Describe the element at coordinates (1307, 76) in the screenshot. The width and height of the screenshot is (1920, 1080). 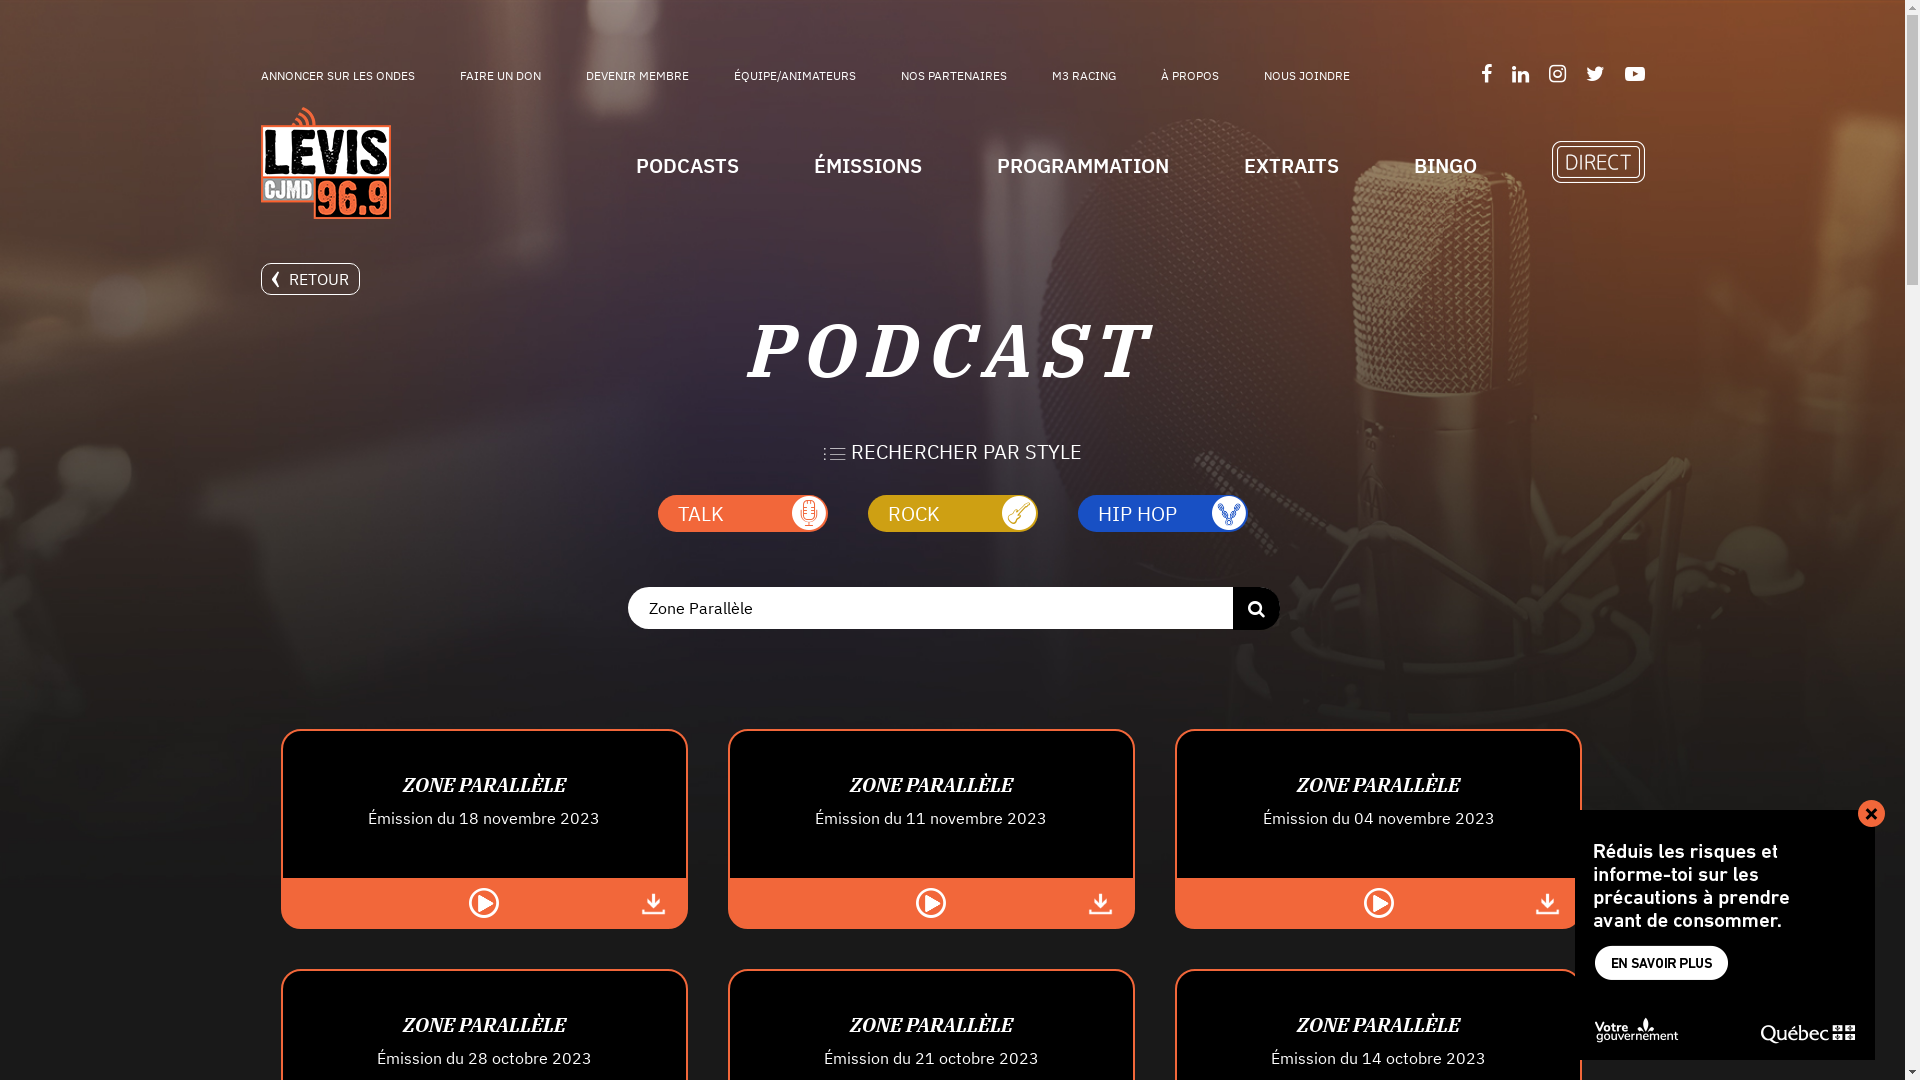
I see `NOUS JOINDRE` at that location.